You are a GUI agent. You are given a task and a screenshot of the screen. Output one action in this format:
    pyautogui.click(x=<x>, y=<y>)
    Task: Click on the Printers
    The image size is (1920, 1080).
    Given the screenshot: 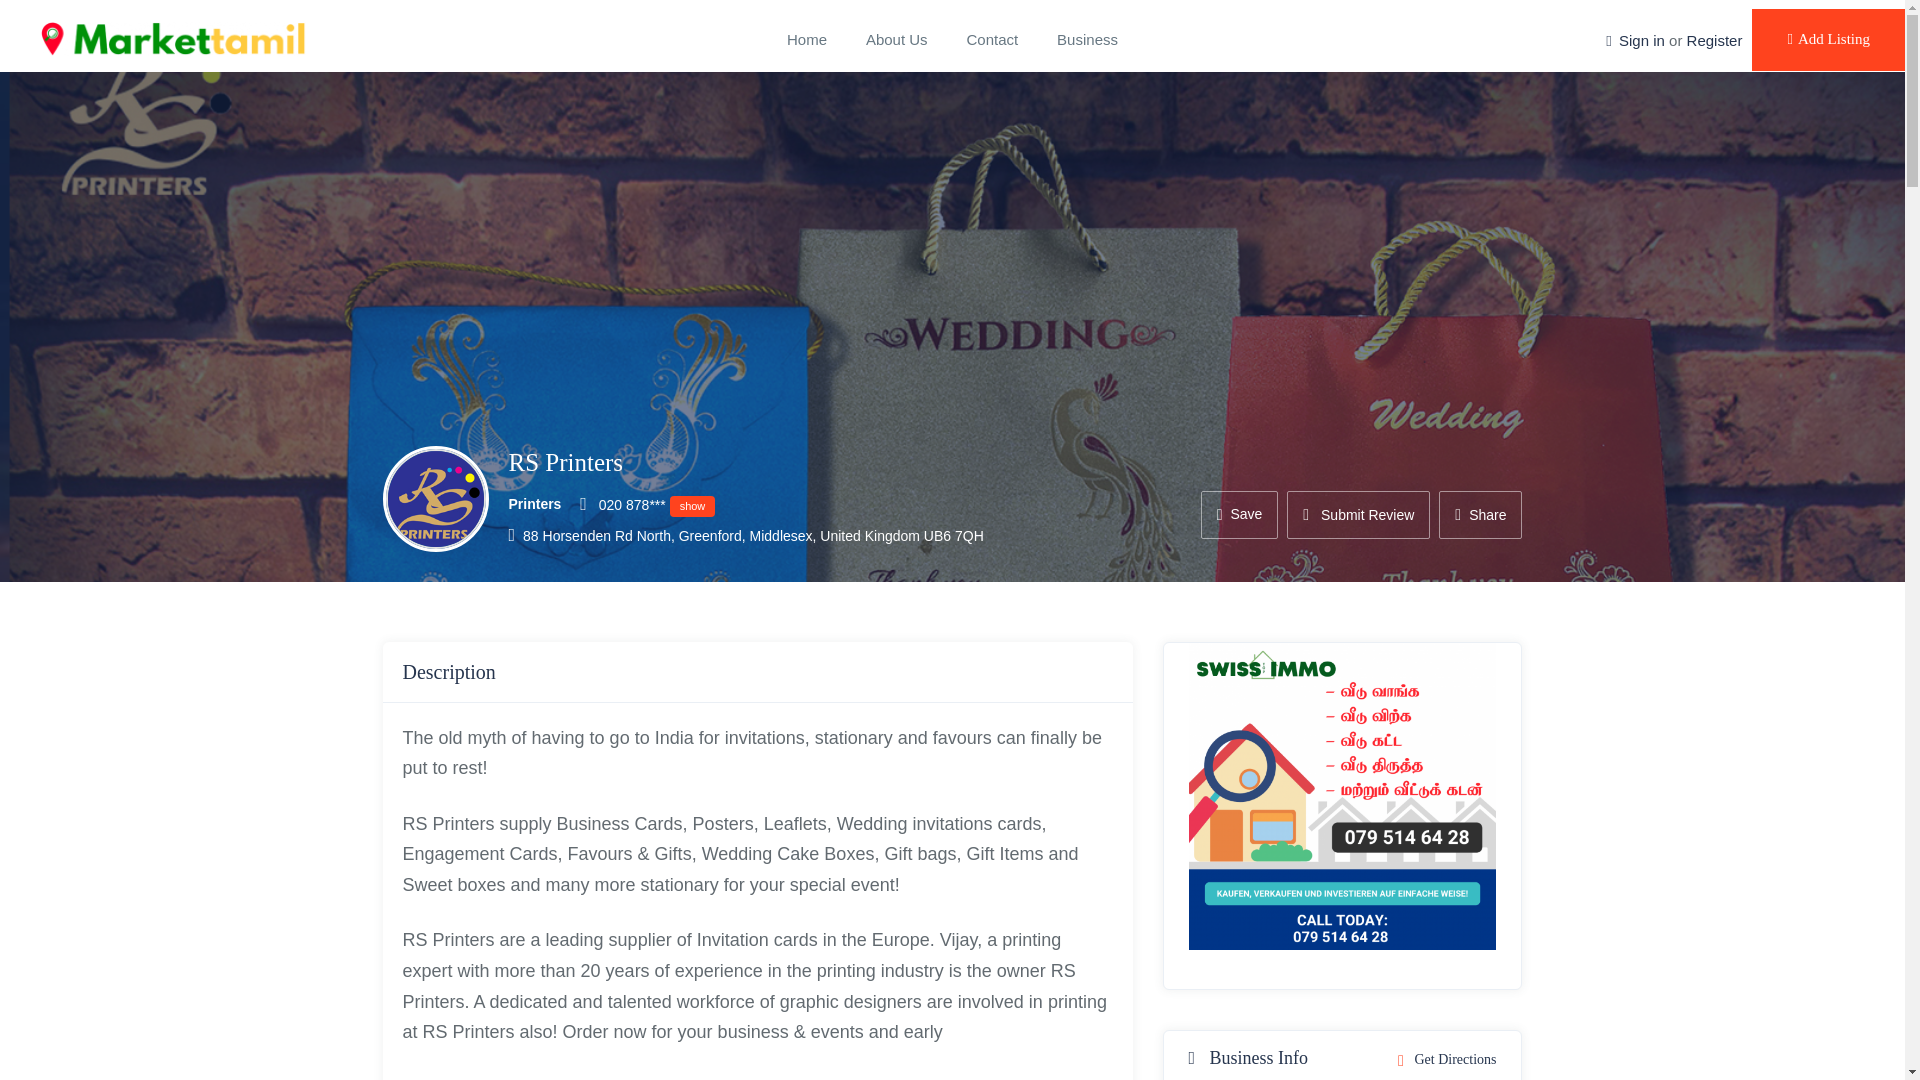 What is the action you would take?
    pyautogui.click(x=534, y=503)
    